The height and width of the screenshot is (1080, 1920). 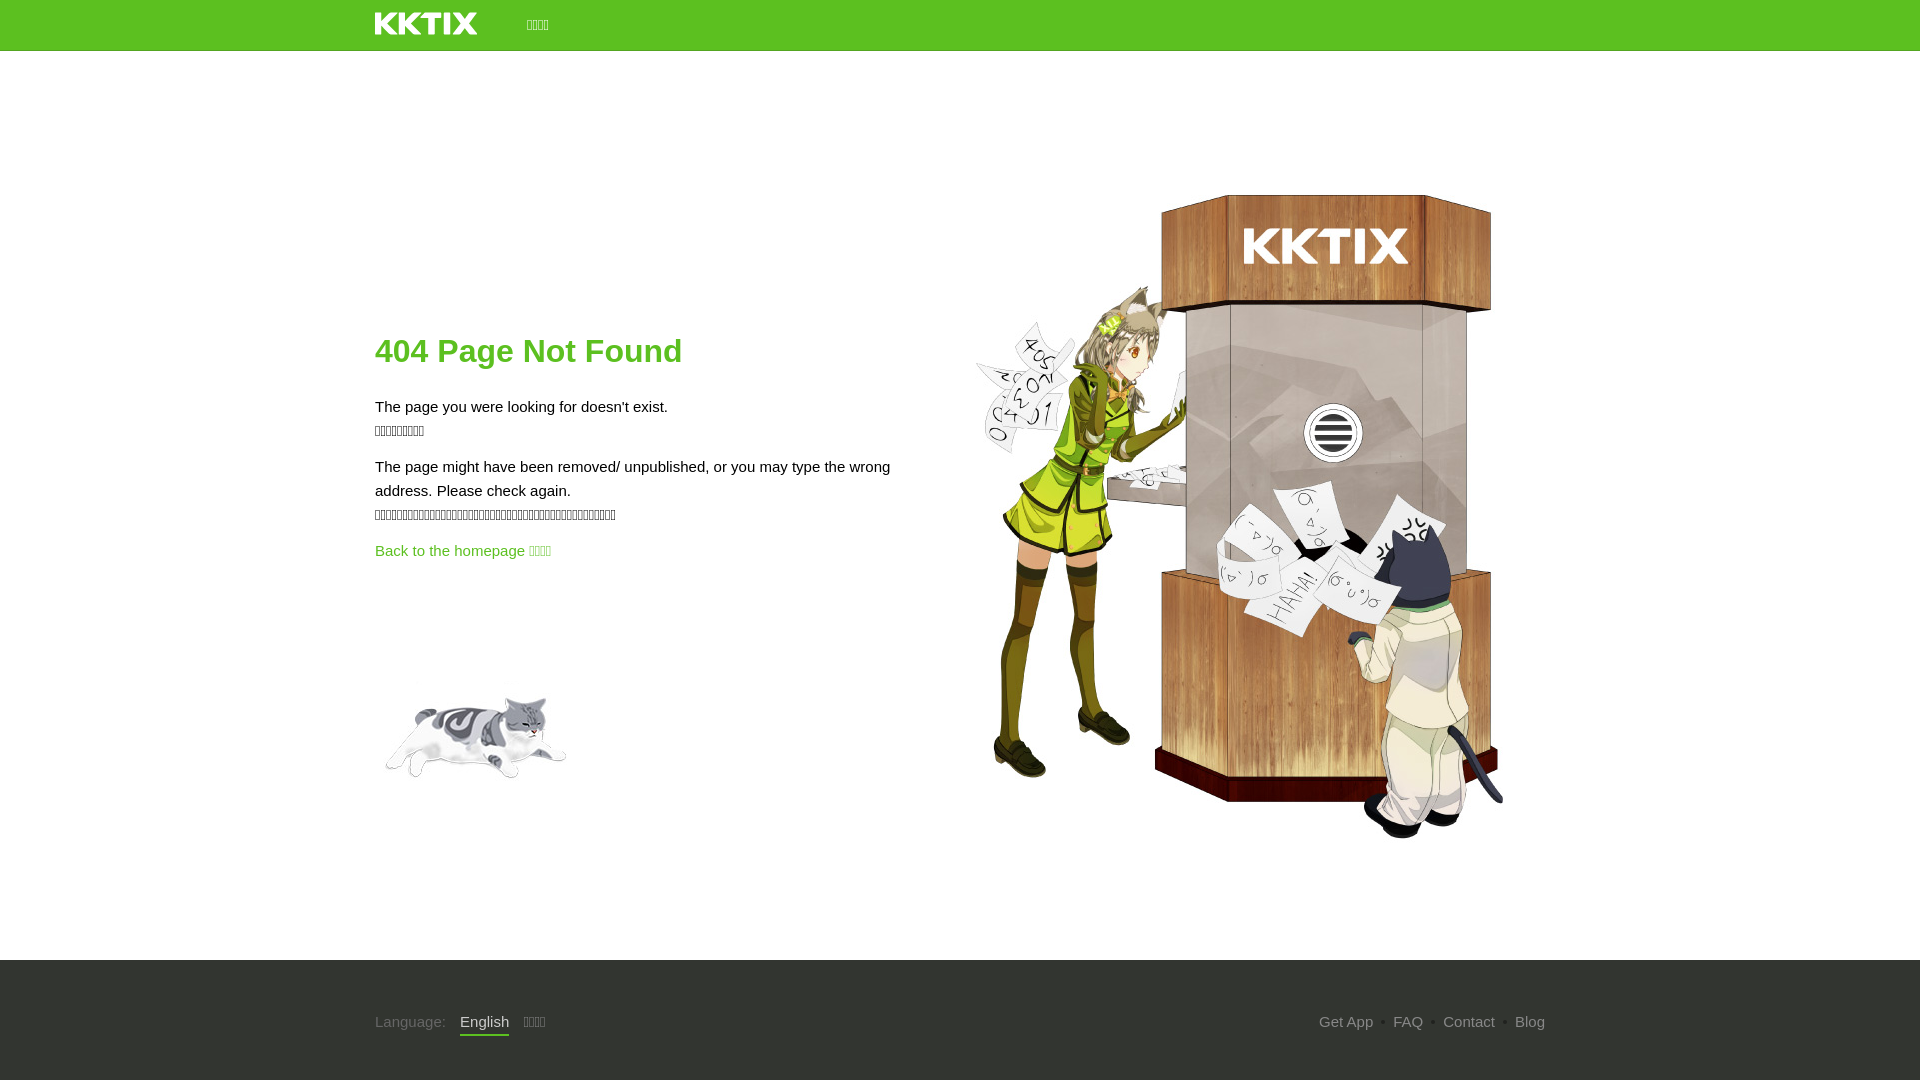 I want to click on English, so click(x=484, y=1023).